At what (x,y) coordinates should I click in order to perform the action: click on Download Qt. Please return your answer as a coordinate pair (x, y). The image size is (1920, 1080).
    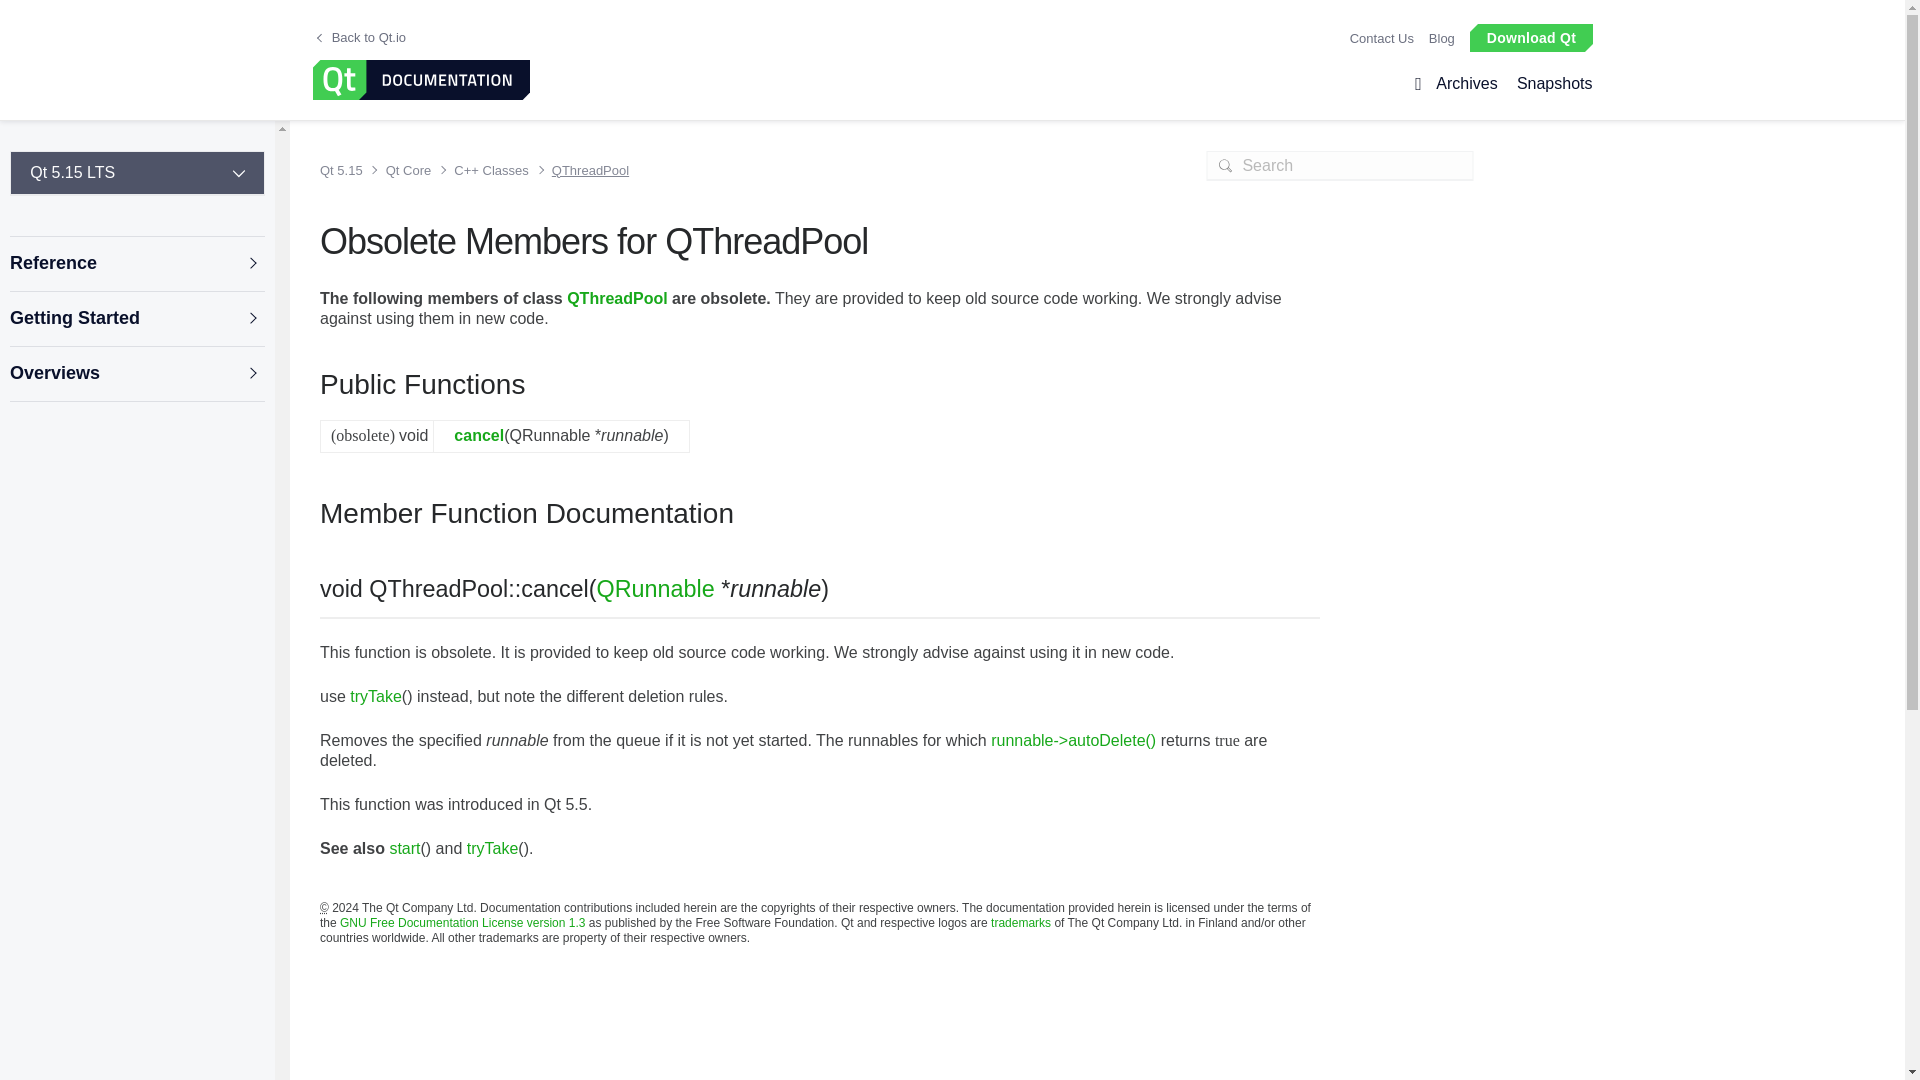
    Looking at the image, I should click on (1530, 36).